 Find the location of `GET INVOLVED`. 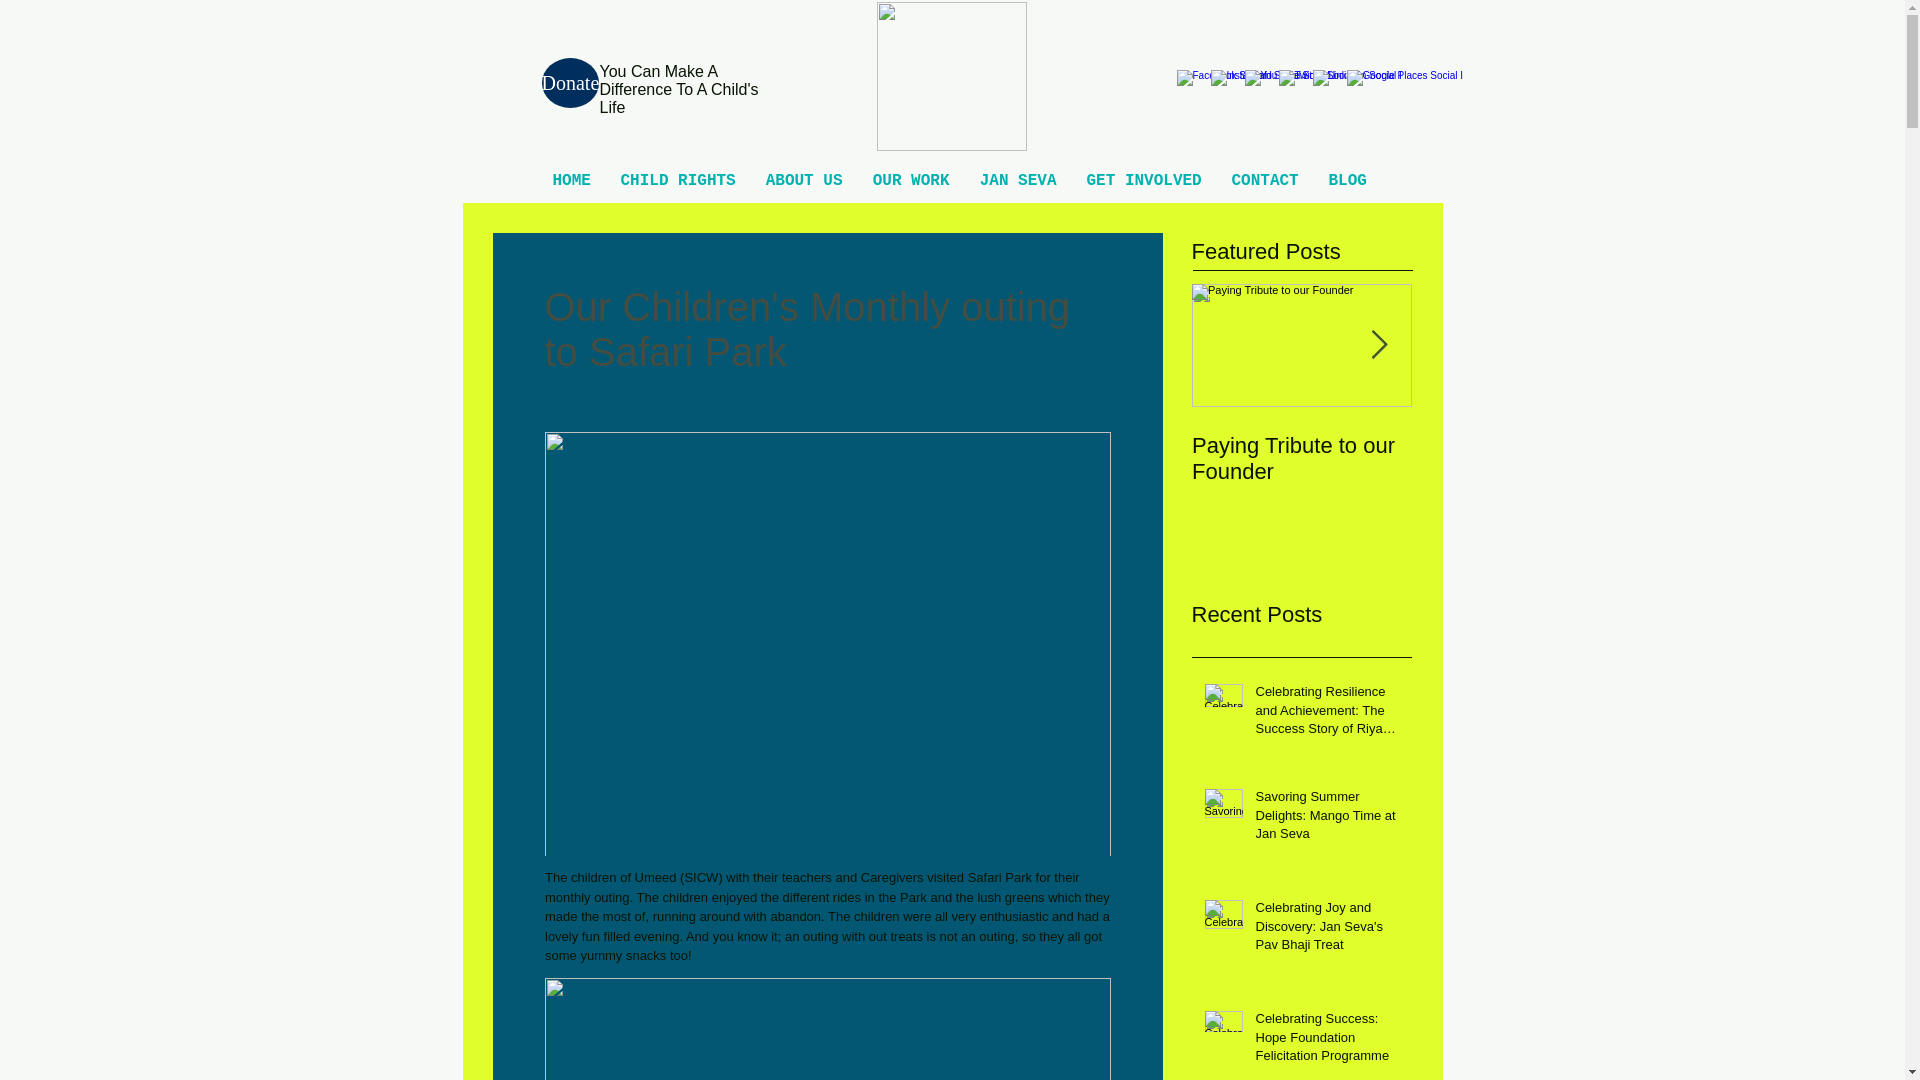

GET INVOLVED is located at coordinates (1144, 181).